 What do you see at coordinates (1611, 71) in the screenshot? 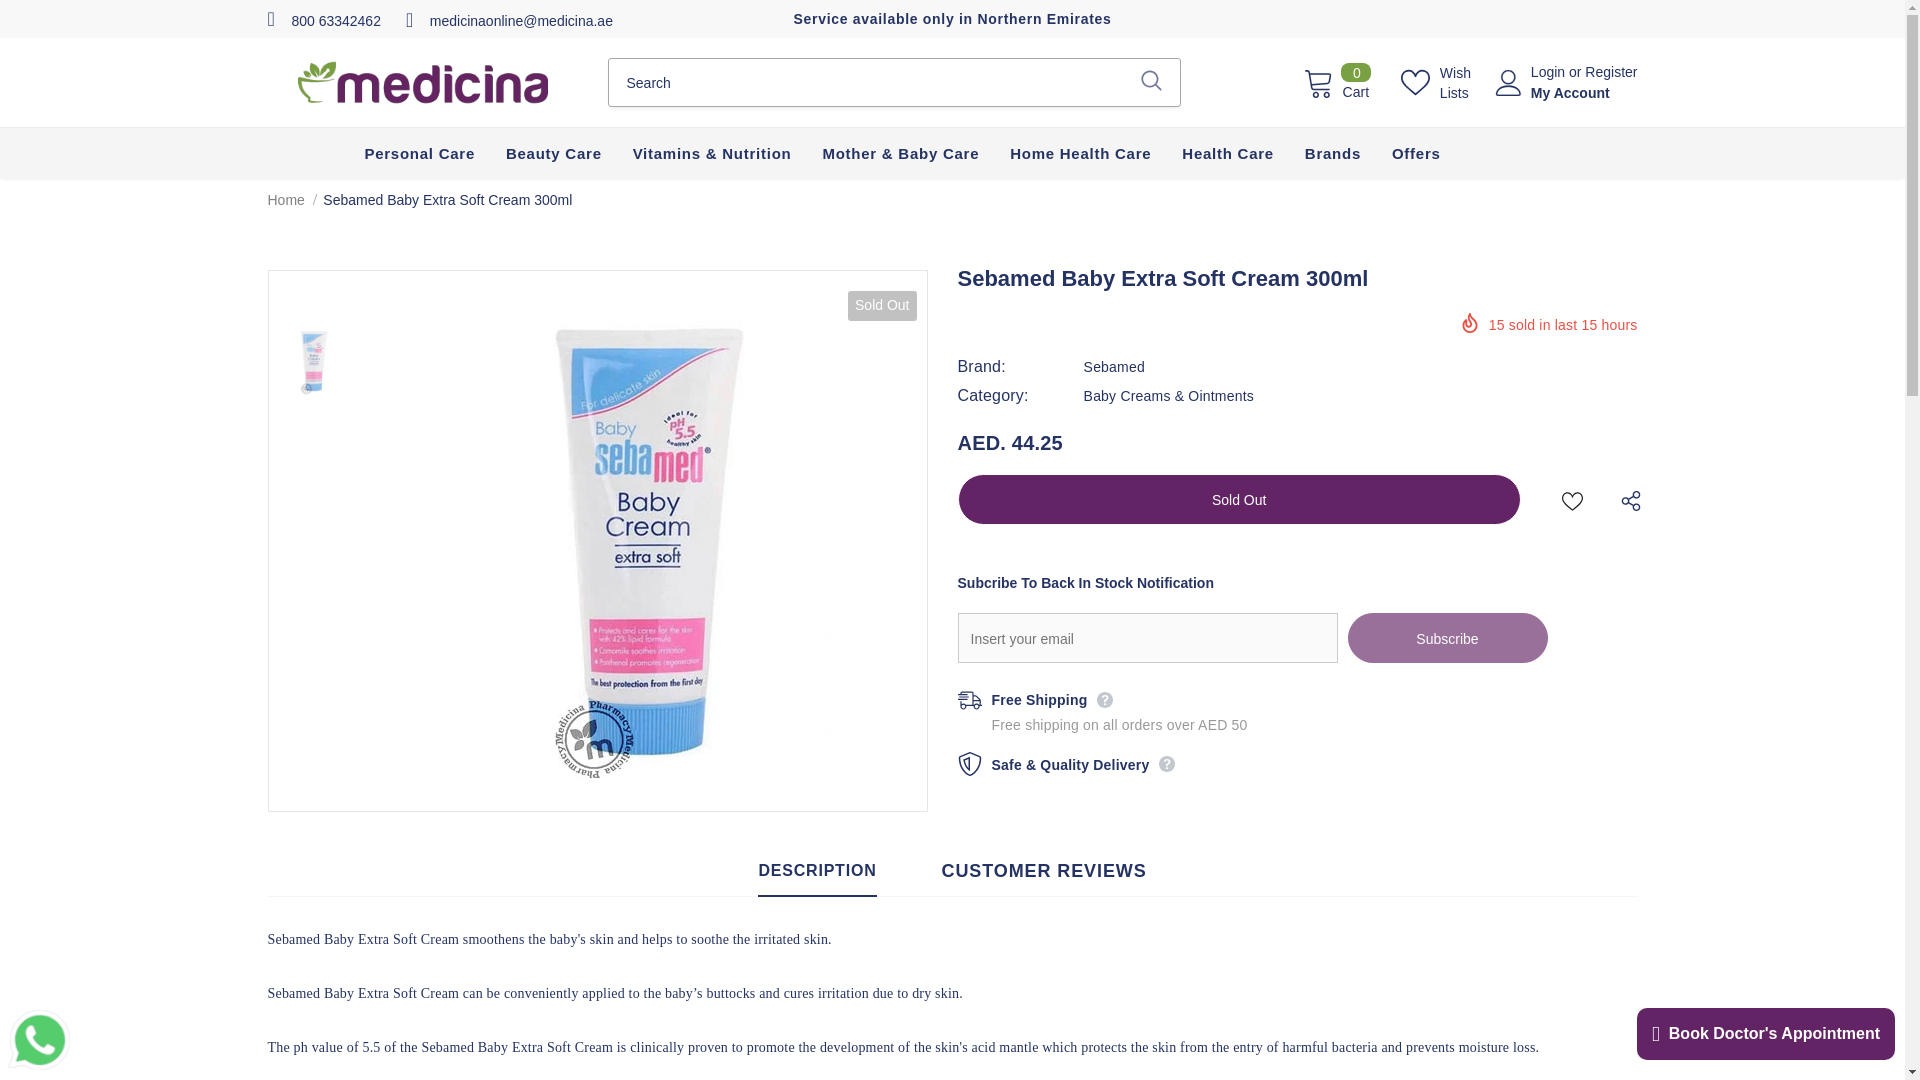
I see `Register` at bounding box center [1611, 71].